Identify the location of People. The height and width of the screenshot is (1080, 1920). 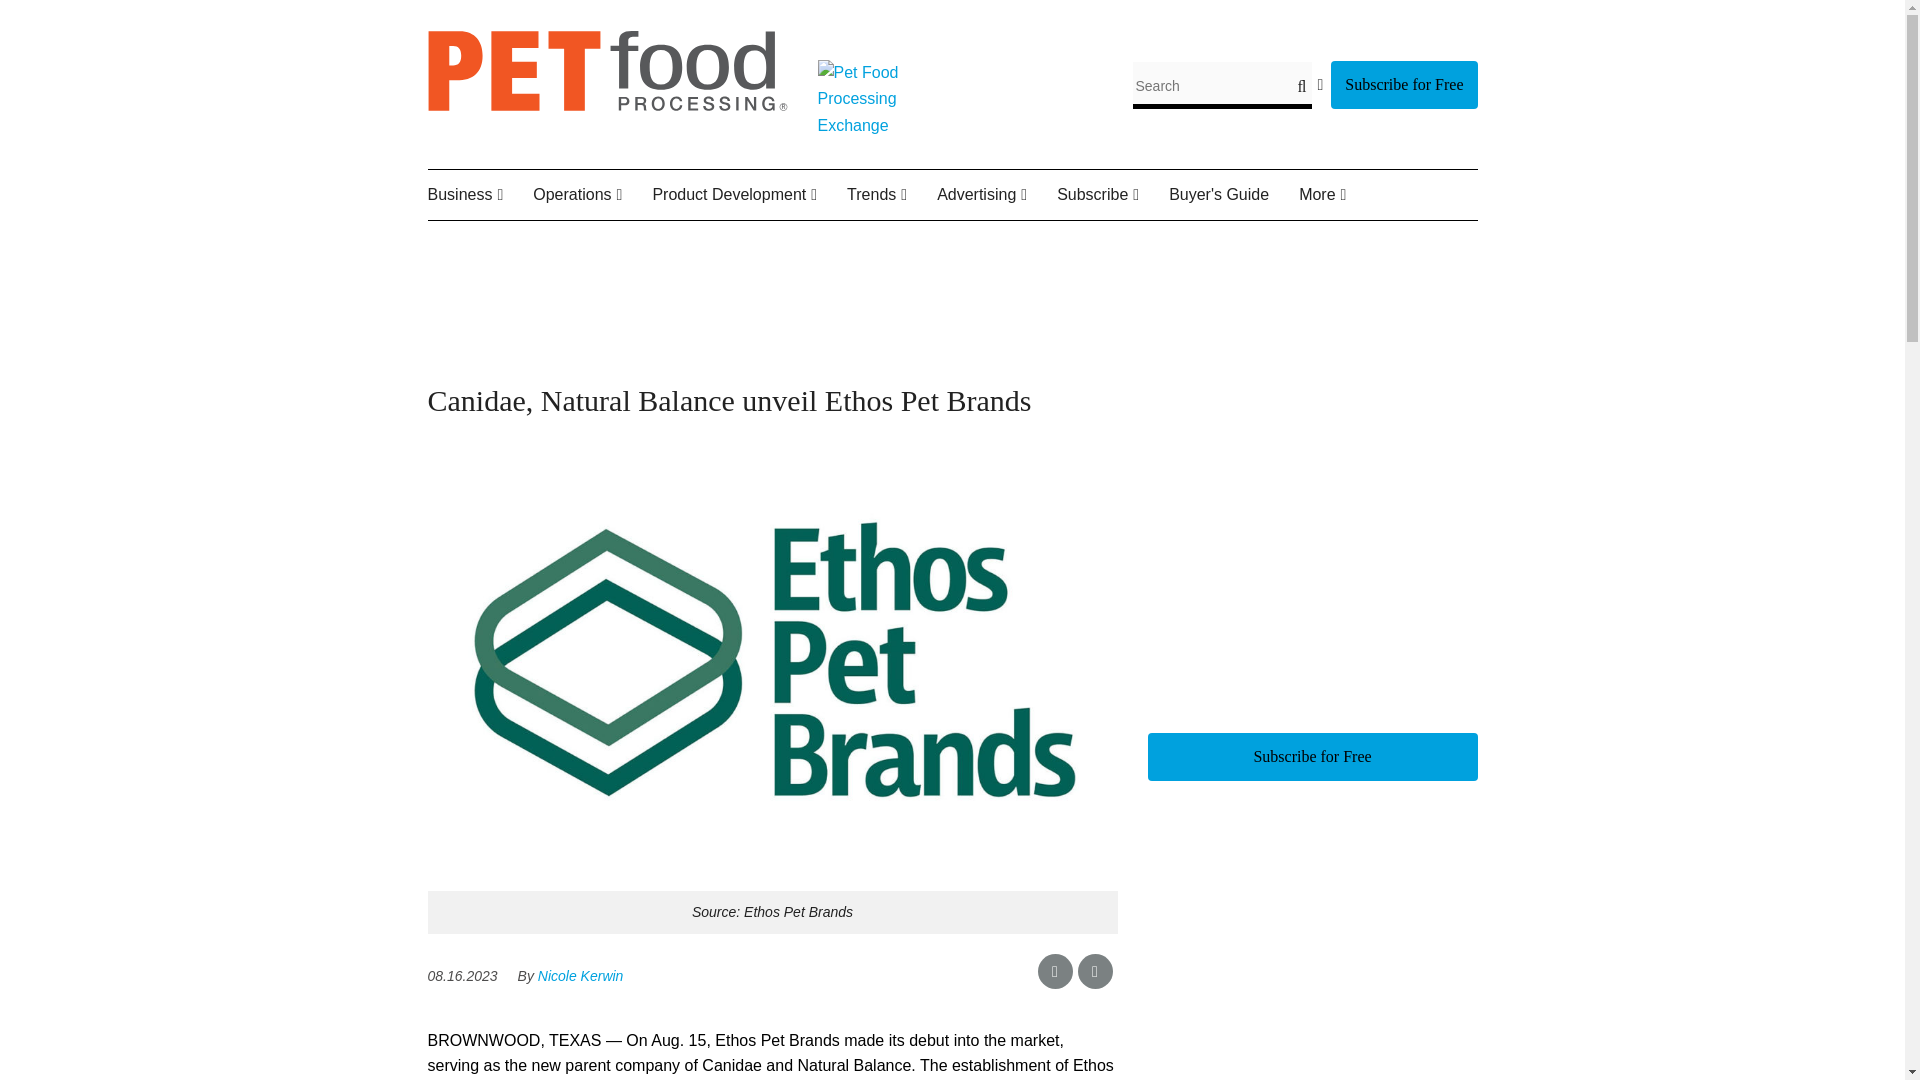
(564, 242).